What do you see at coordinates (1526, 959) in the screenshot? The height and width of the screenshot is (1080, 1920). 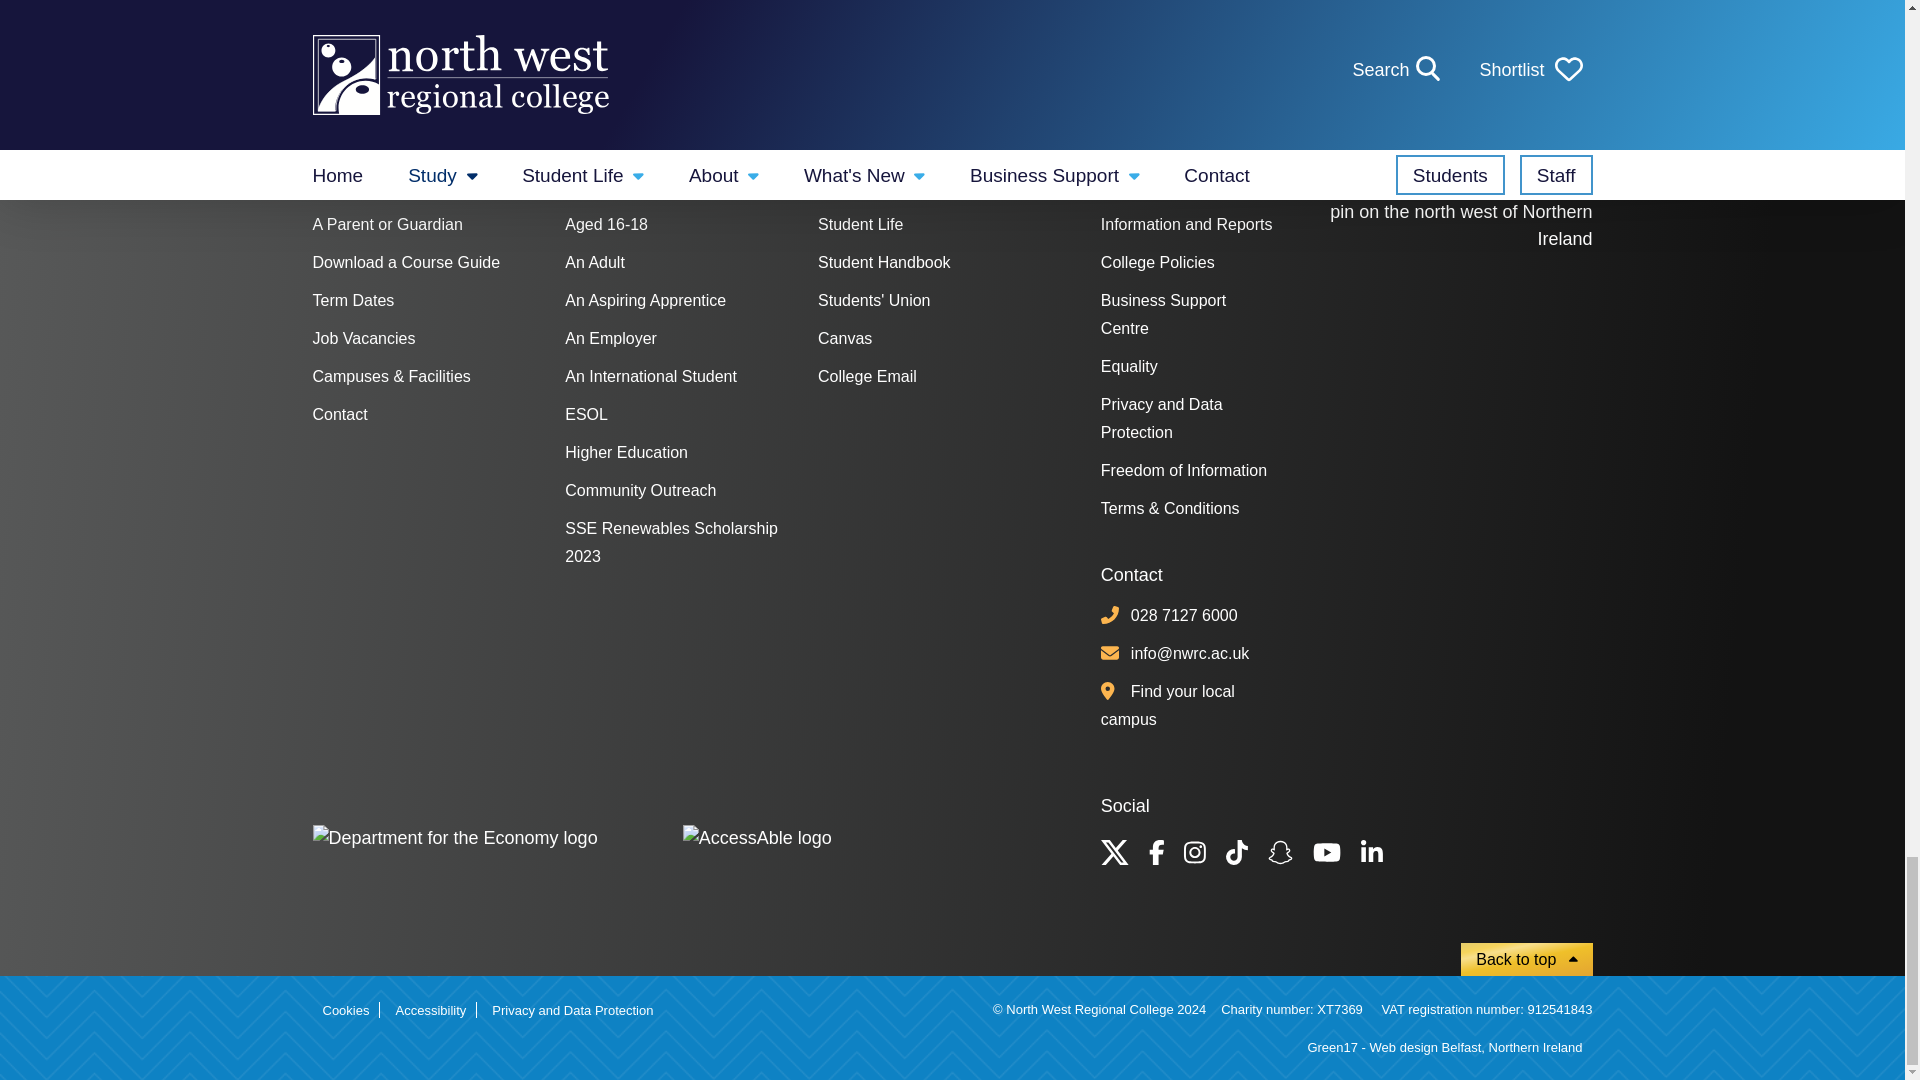 I see `Back to top` at bounding box center [1526, 959].